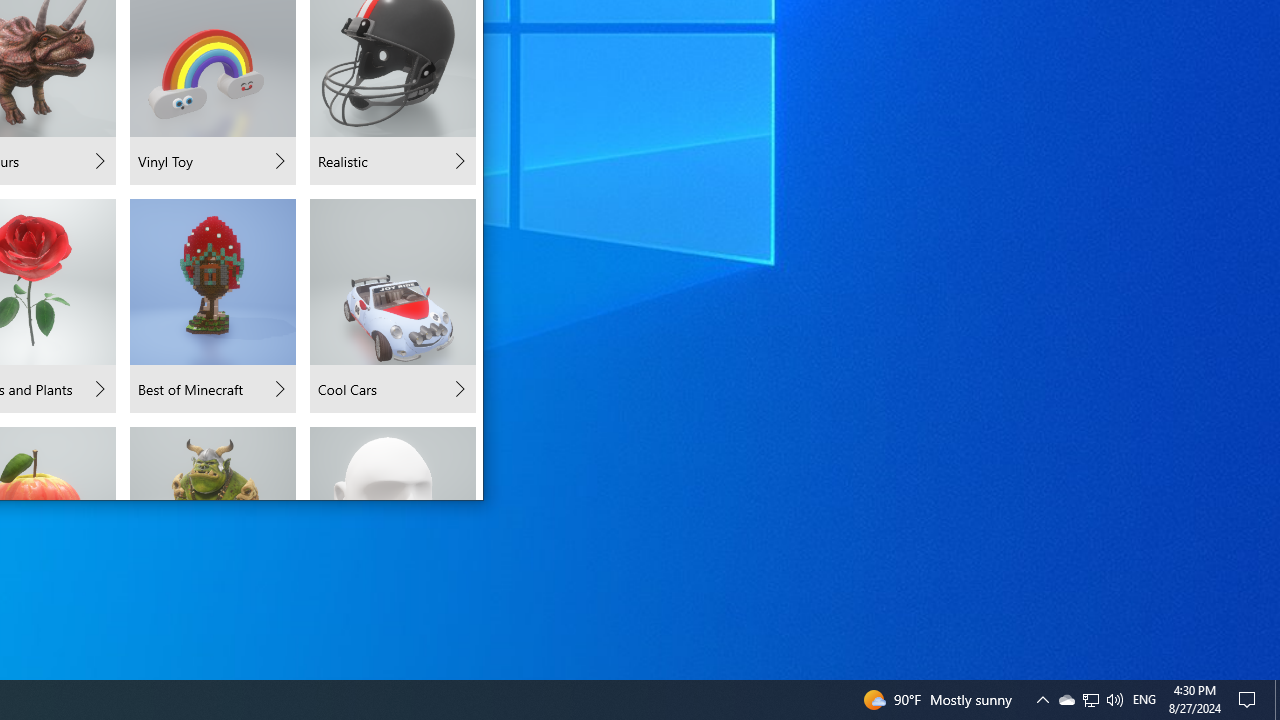 The width and height of the screenshot is (1280, 720). What do you see at coordinates (392, 462) in the screenshot?
I see `Blank Heads` at bounding box center [392, 462].